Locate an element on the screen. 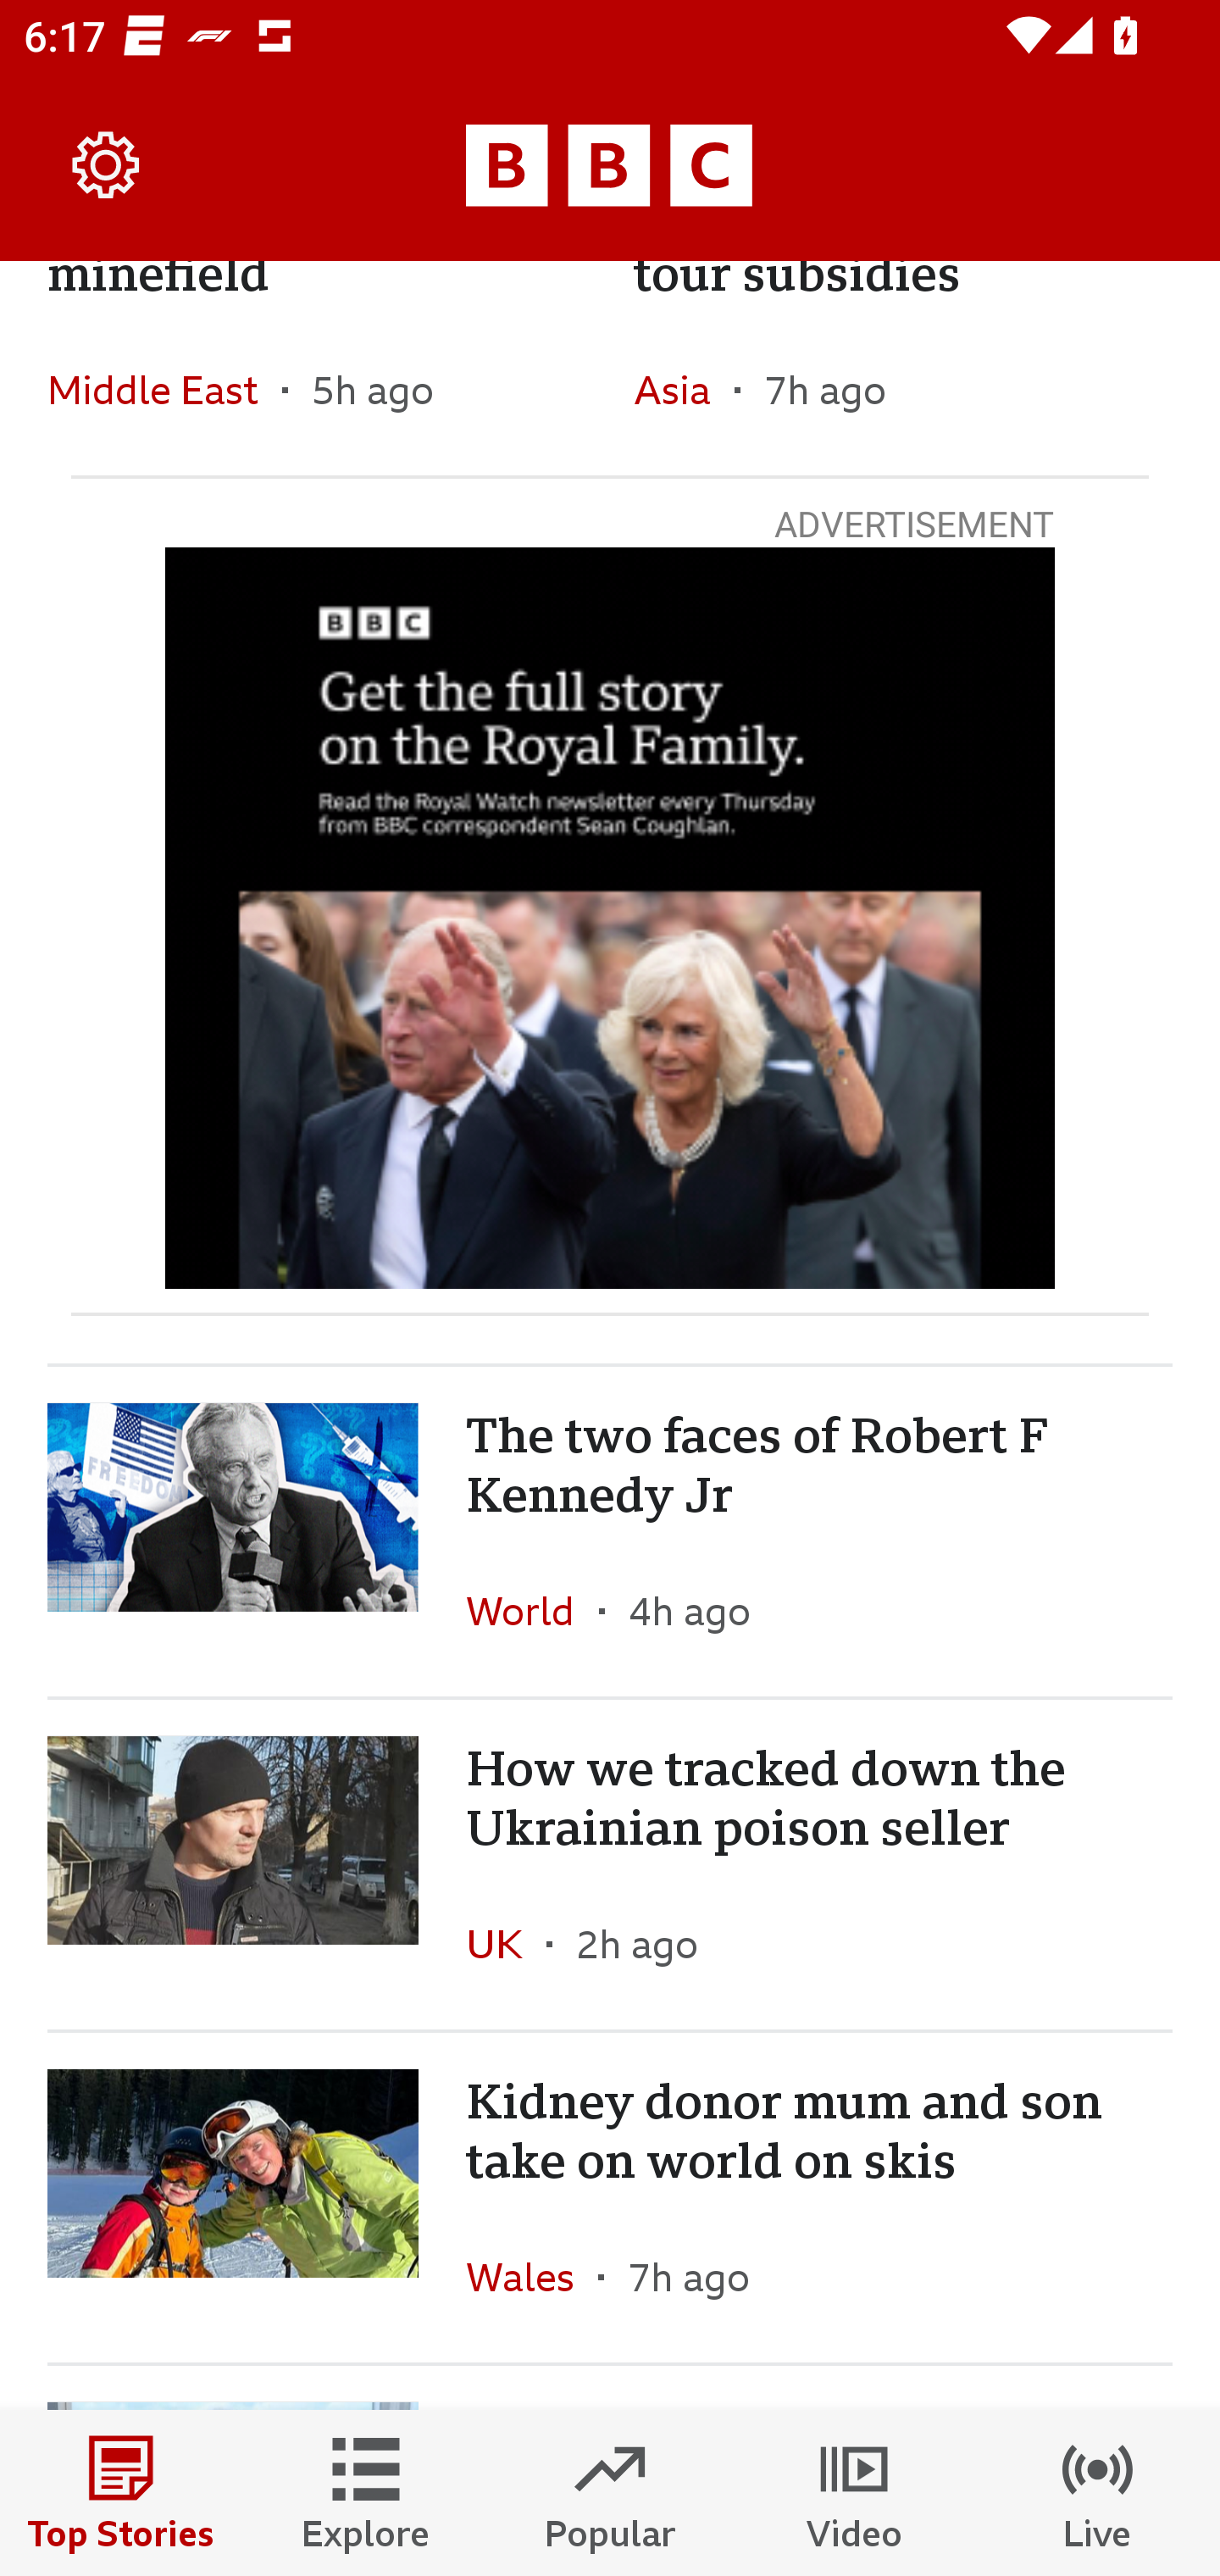 This screenshot has width=1220, height=2576. Explore is located at coordinates (366, 2493).